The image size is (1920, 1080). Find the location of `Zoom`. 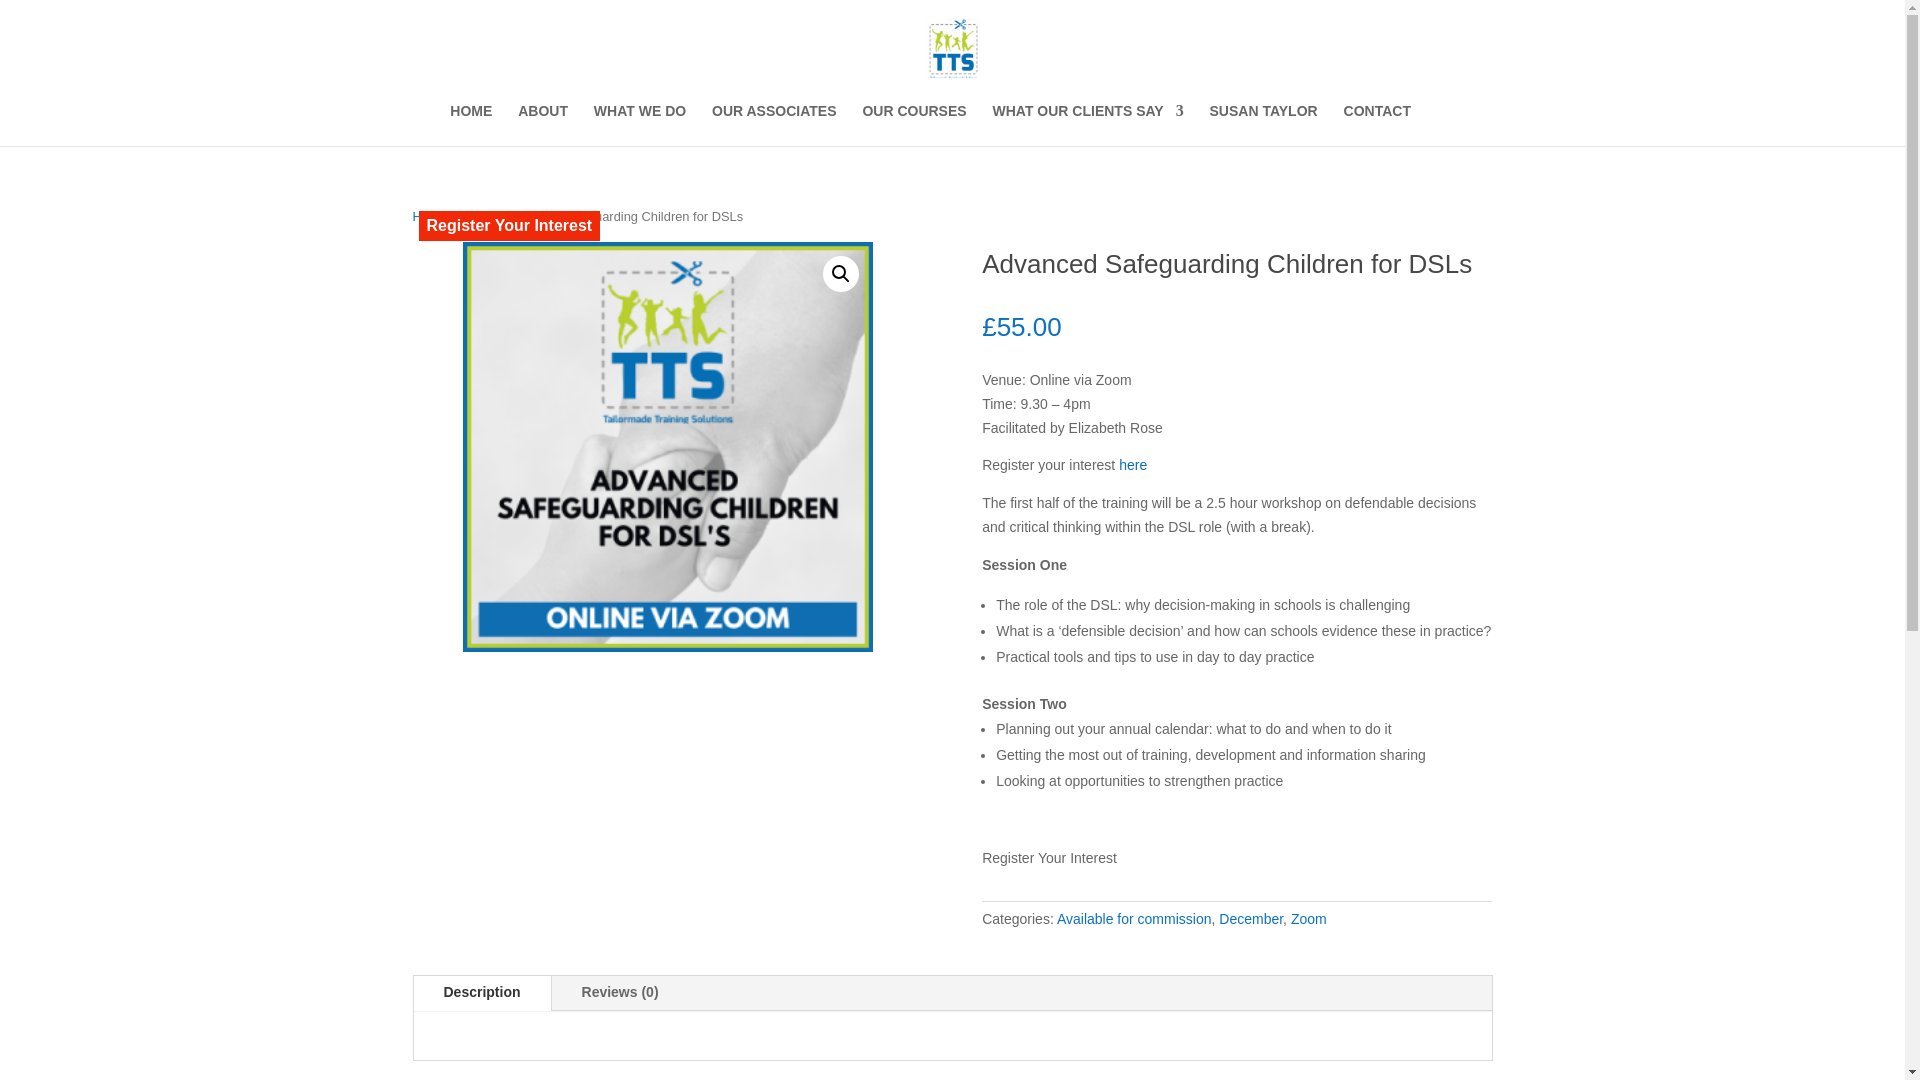

Zoom is located at coordinates (1308, 918).